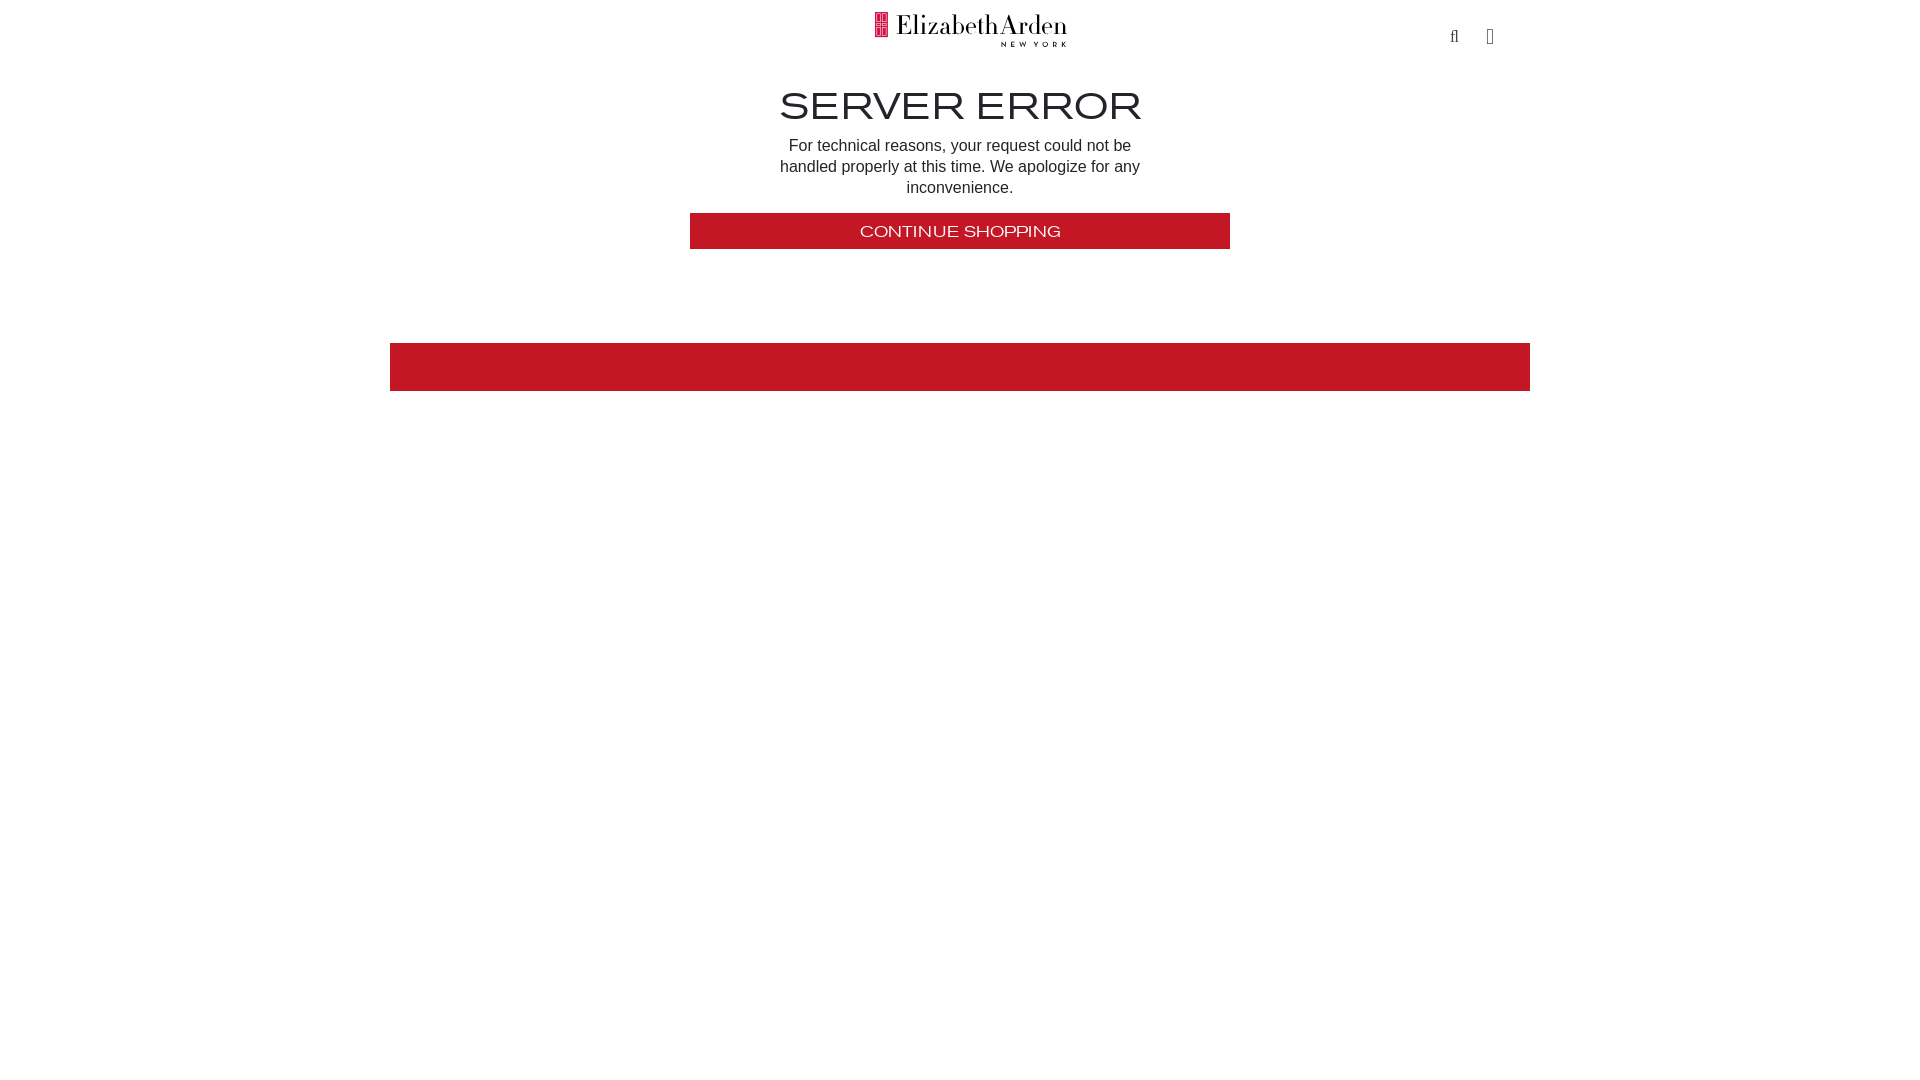 Image resolution: width=1920 pixels, height=1080 pixels. What do you see at coordinates (971, 29) in the screenshot?
I see `Elizabeth Arden Australia Home` at bounding box center [971, 29].